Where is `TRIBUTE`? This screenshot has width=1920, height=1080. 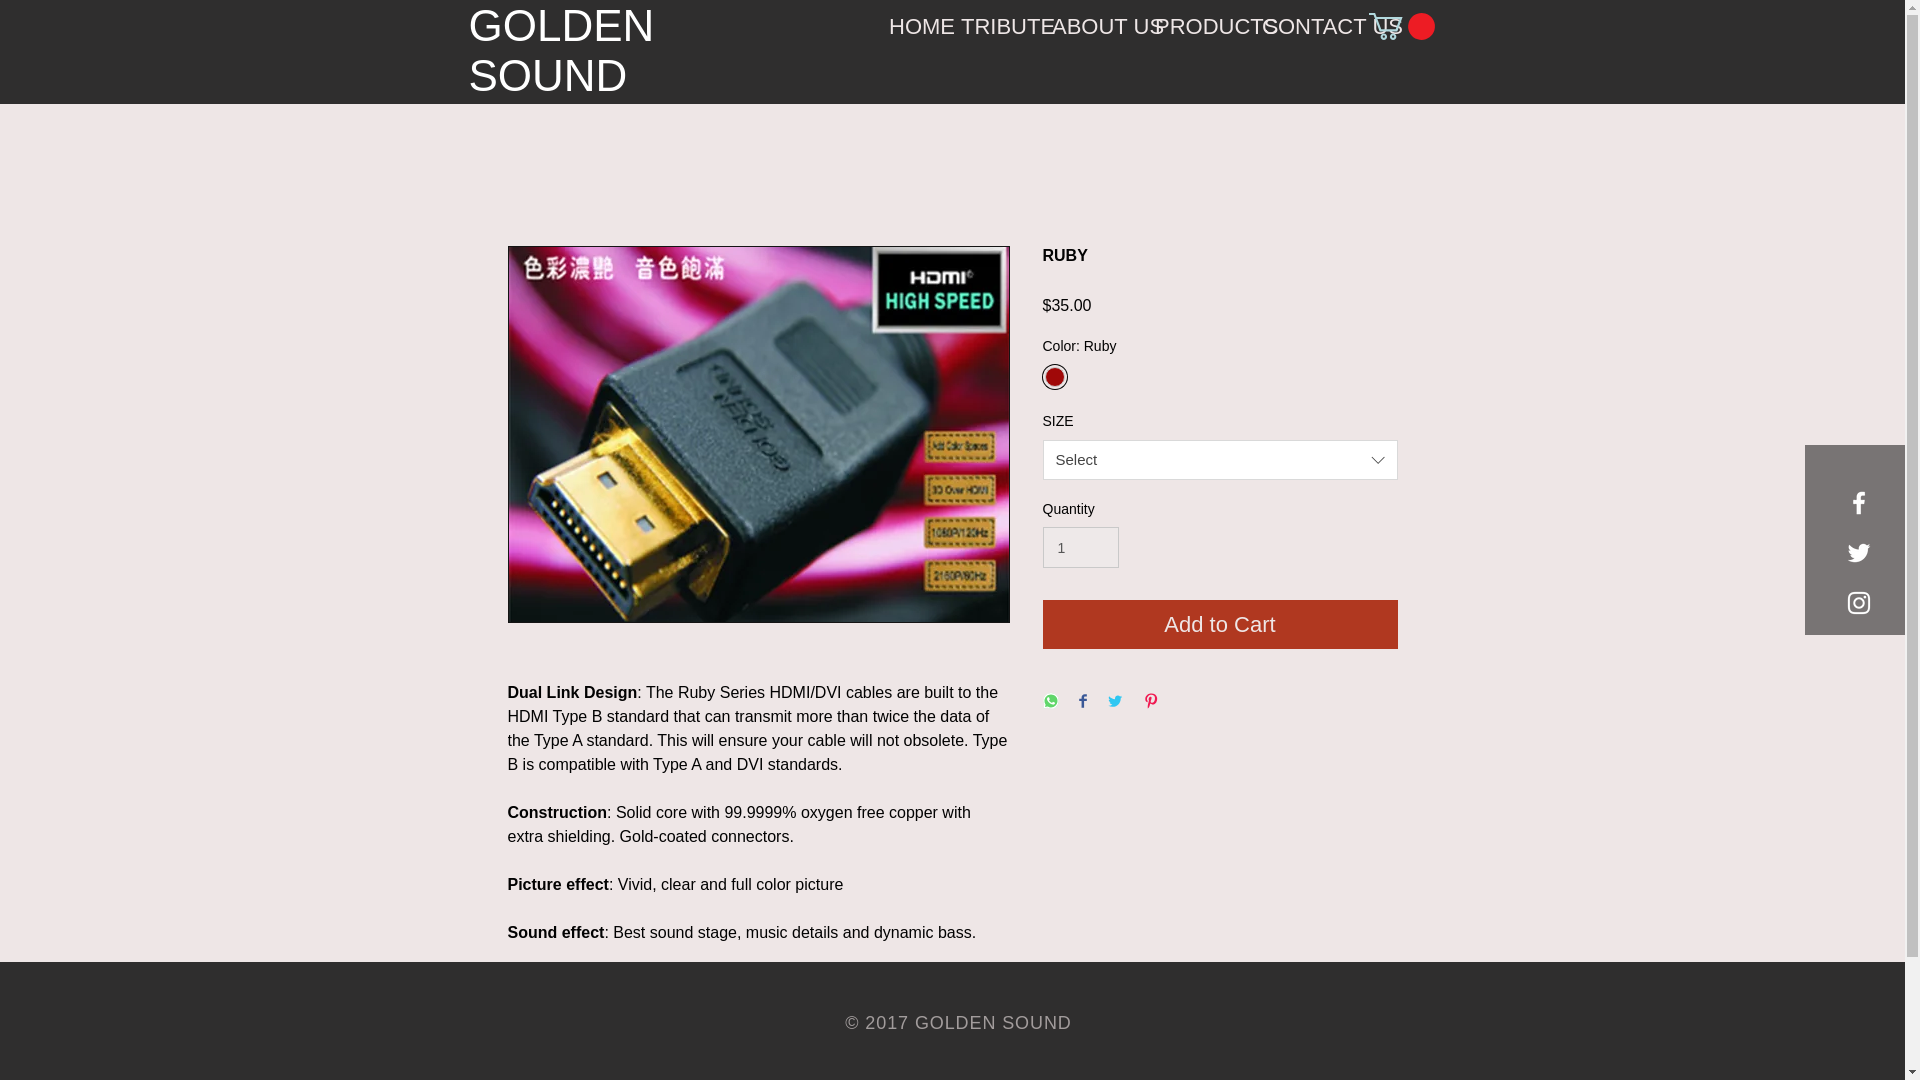 TRIBUTE is located at coordinates (991, 26).